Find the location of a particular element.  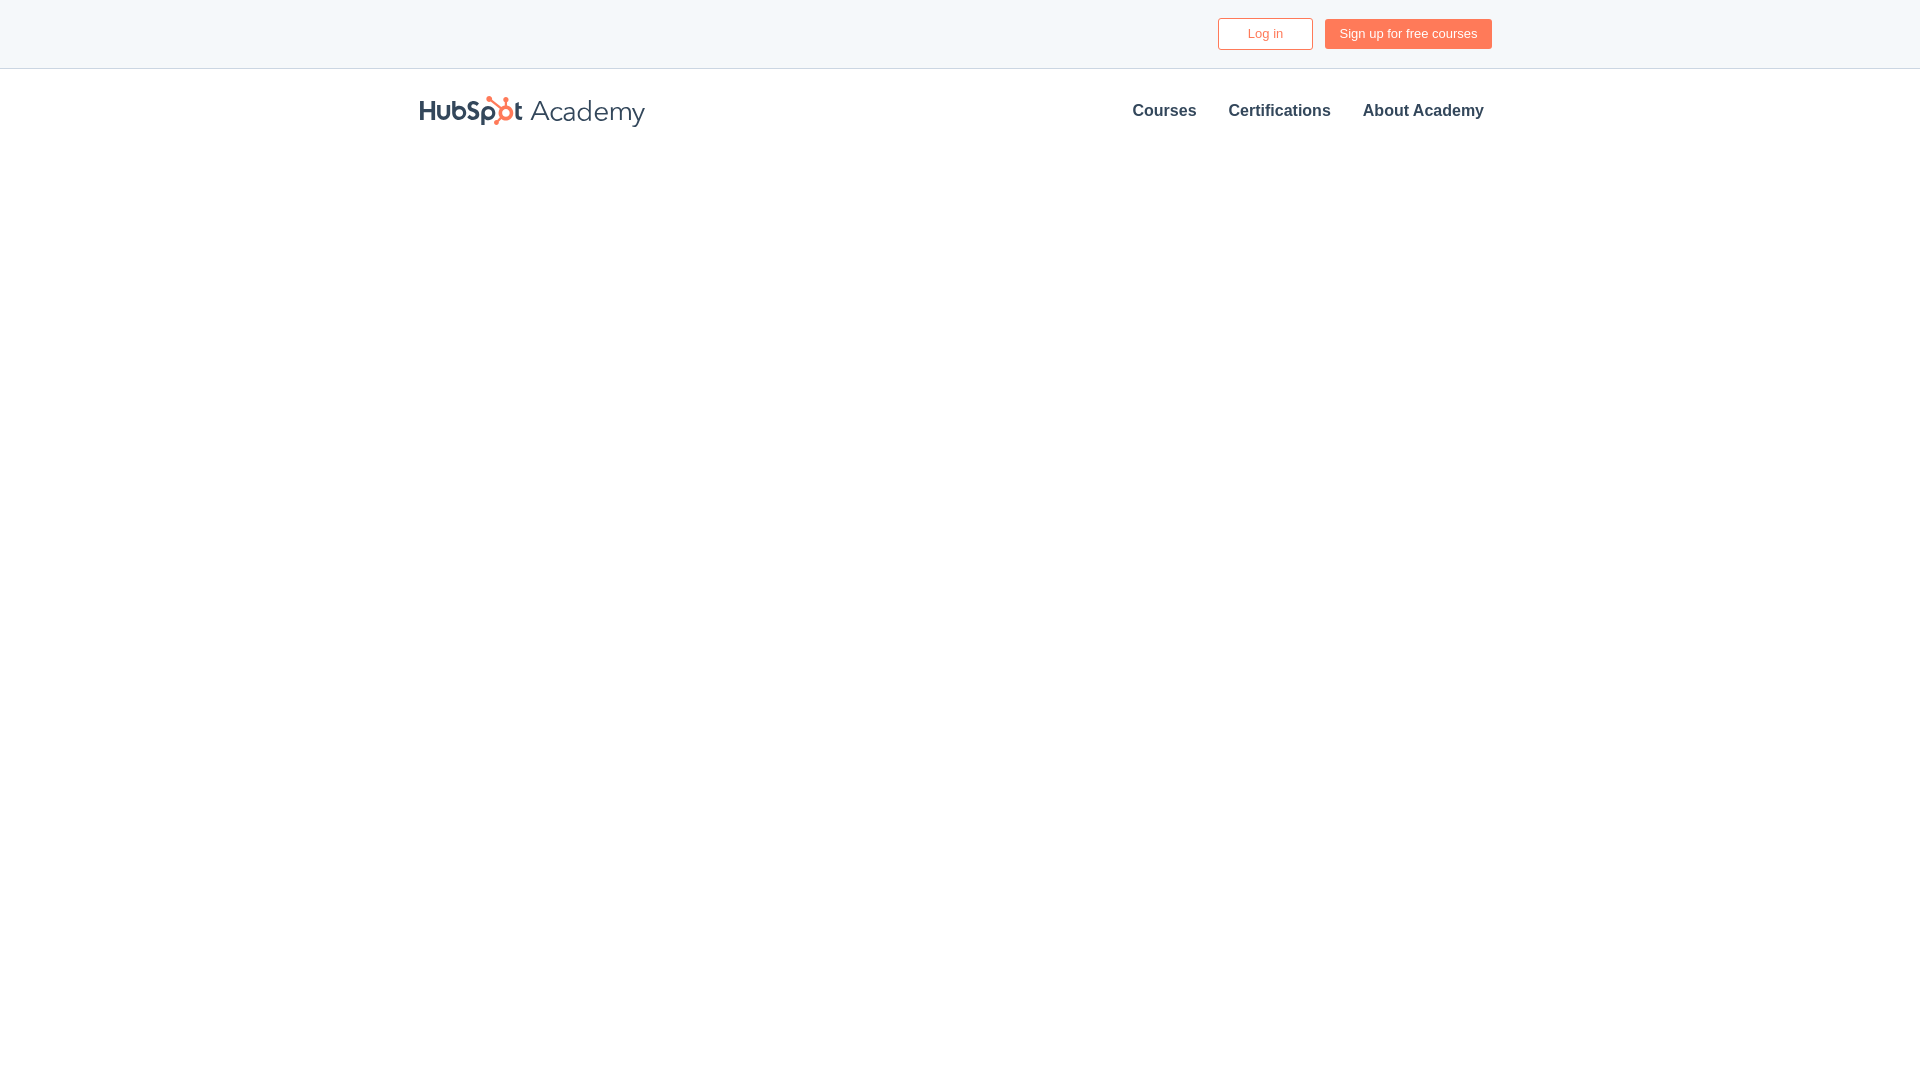

About Academy is located at coordinates (1423, 111).